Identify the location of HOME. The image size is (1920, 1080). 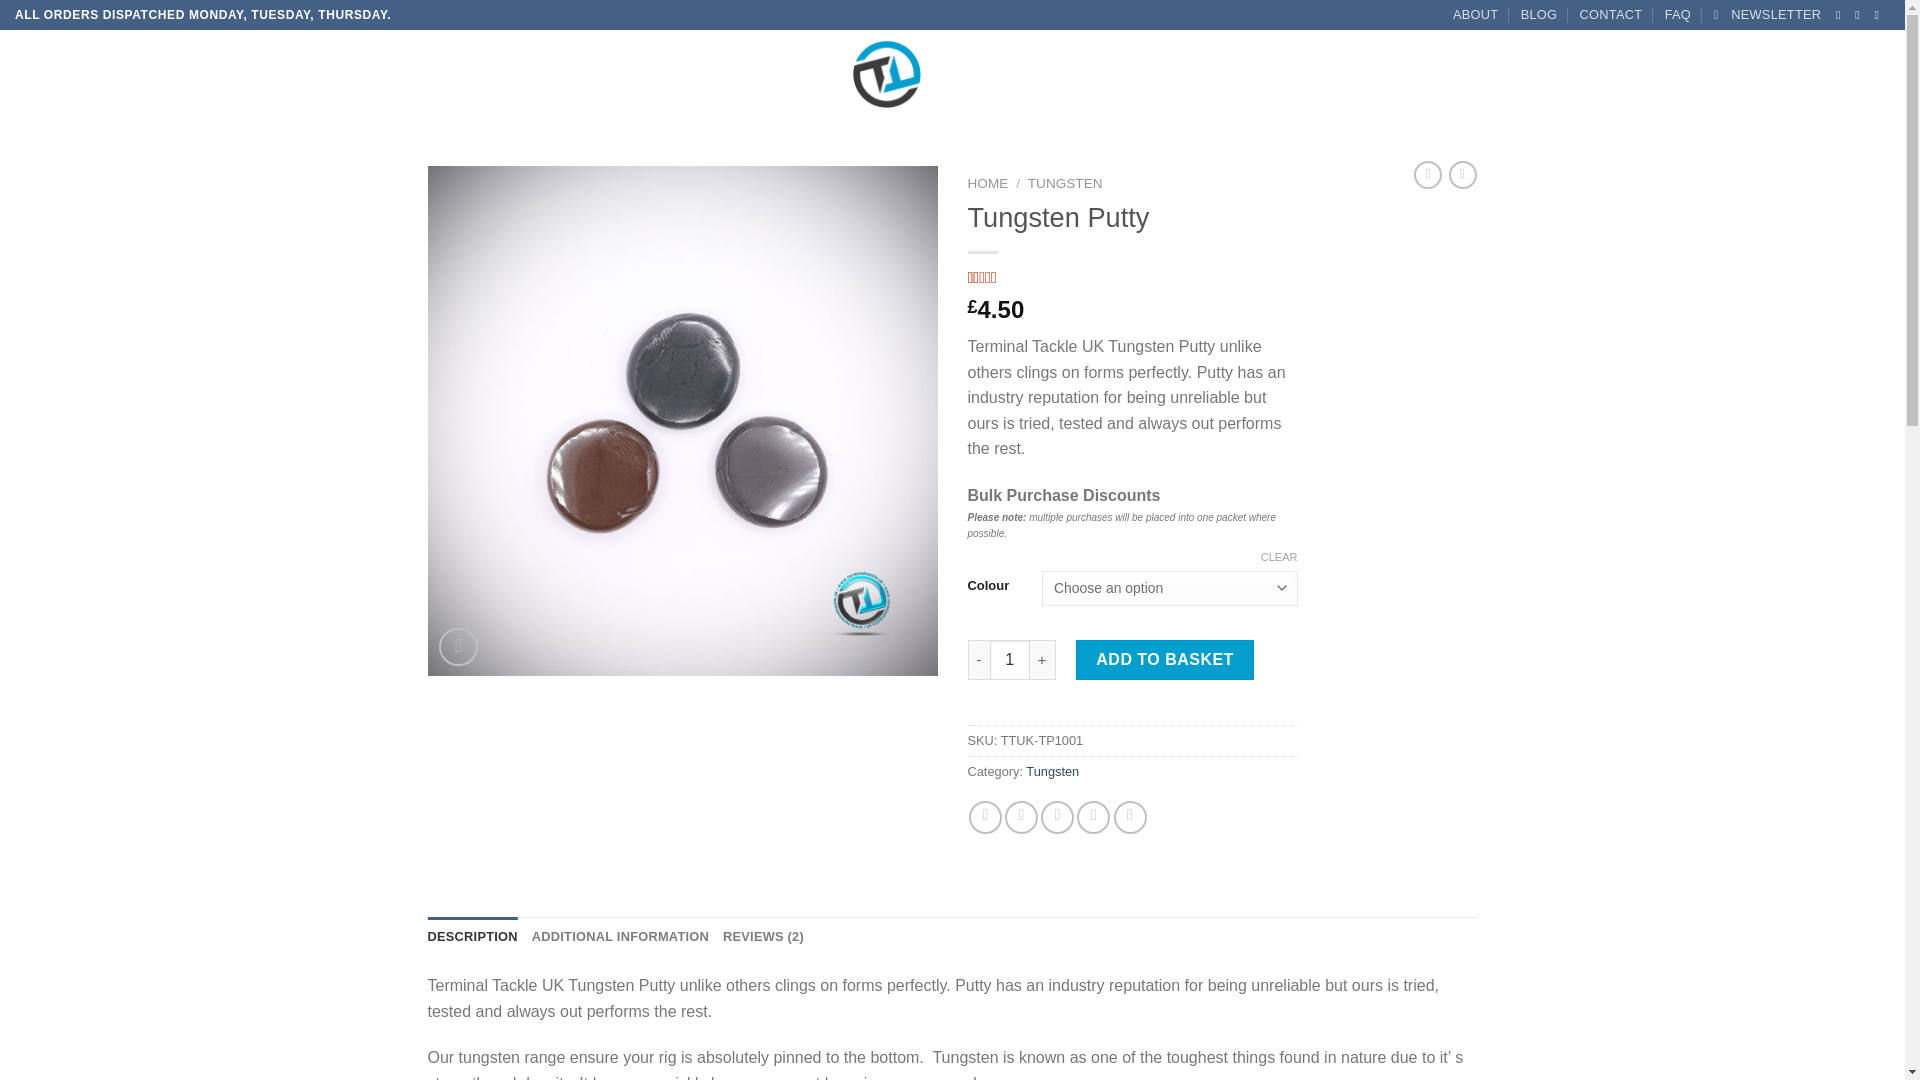
(63, 72).